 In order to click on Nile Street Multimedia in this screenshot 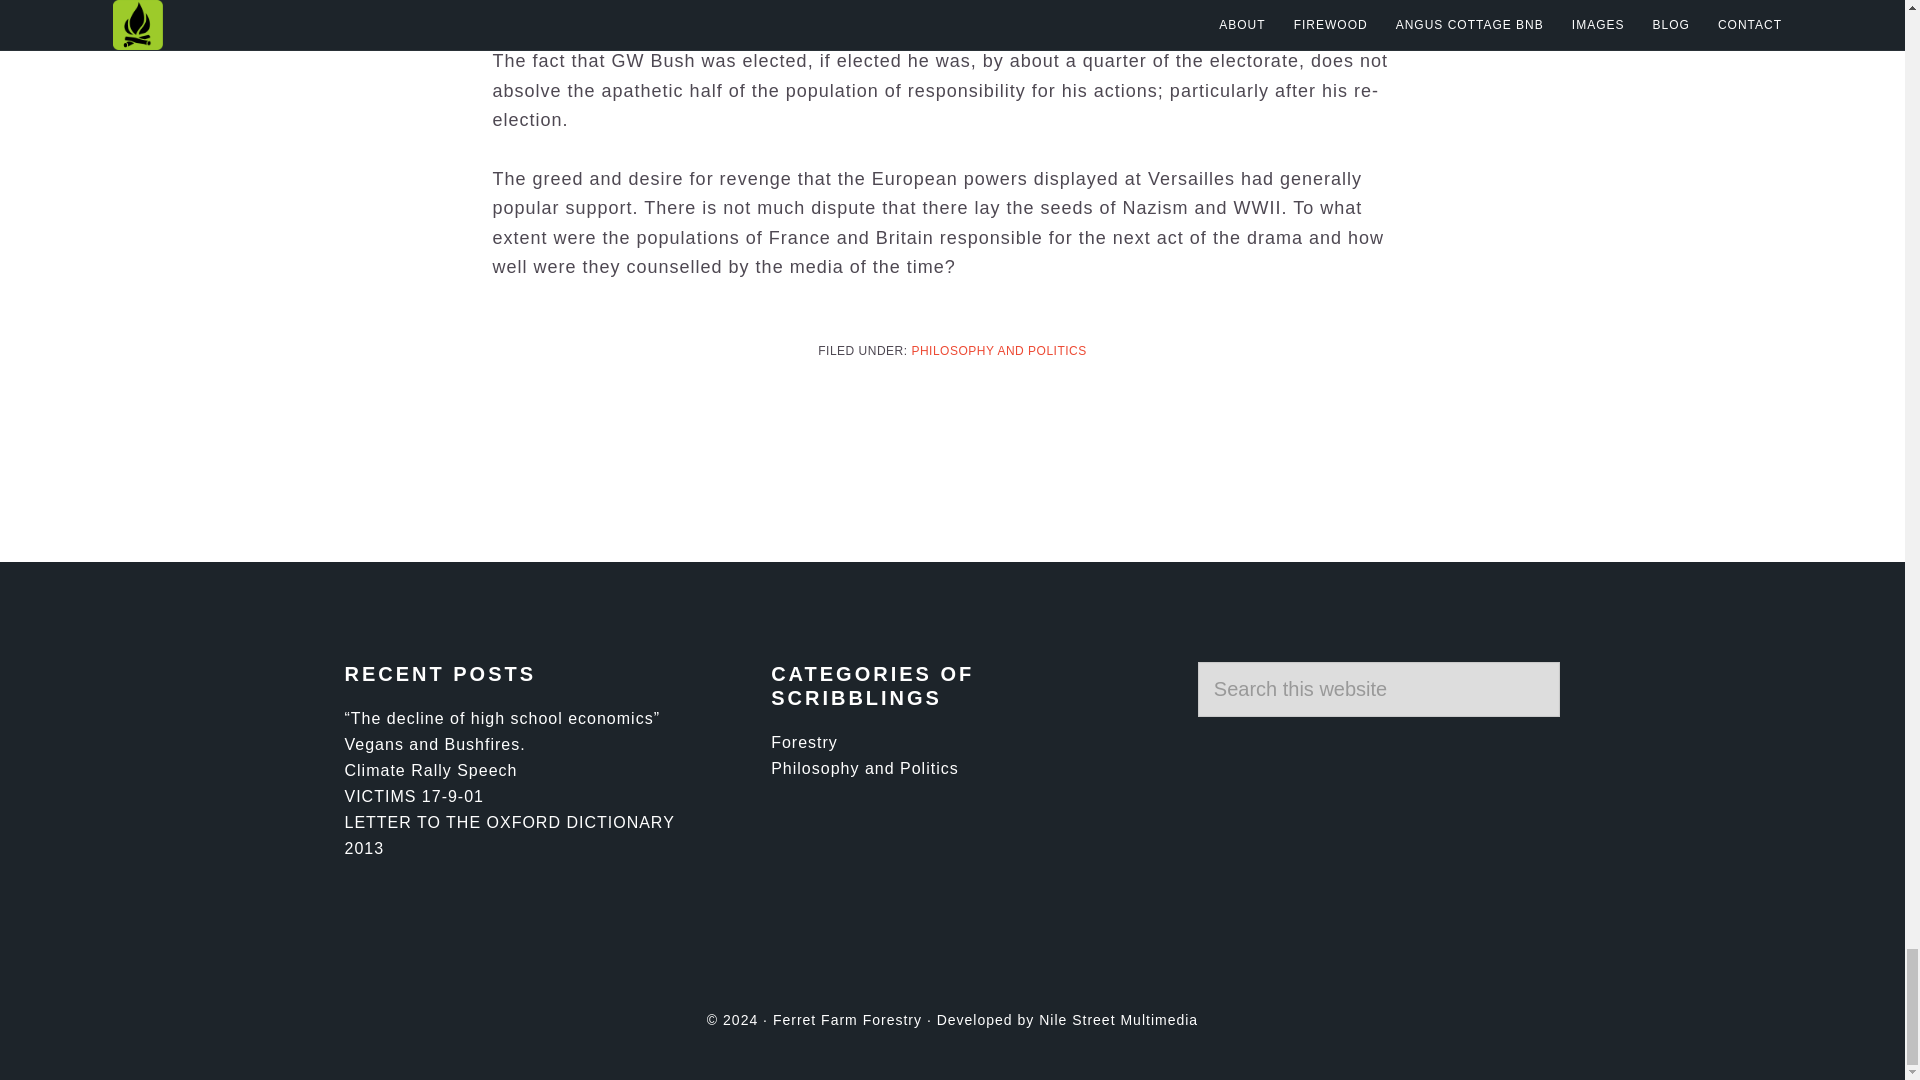, I will do `click(1118, 1020)`.